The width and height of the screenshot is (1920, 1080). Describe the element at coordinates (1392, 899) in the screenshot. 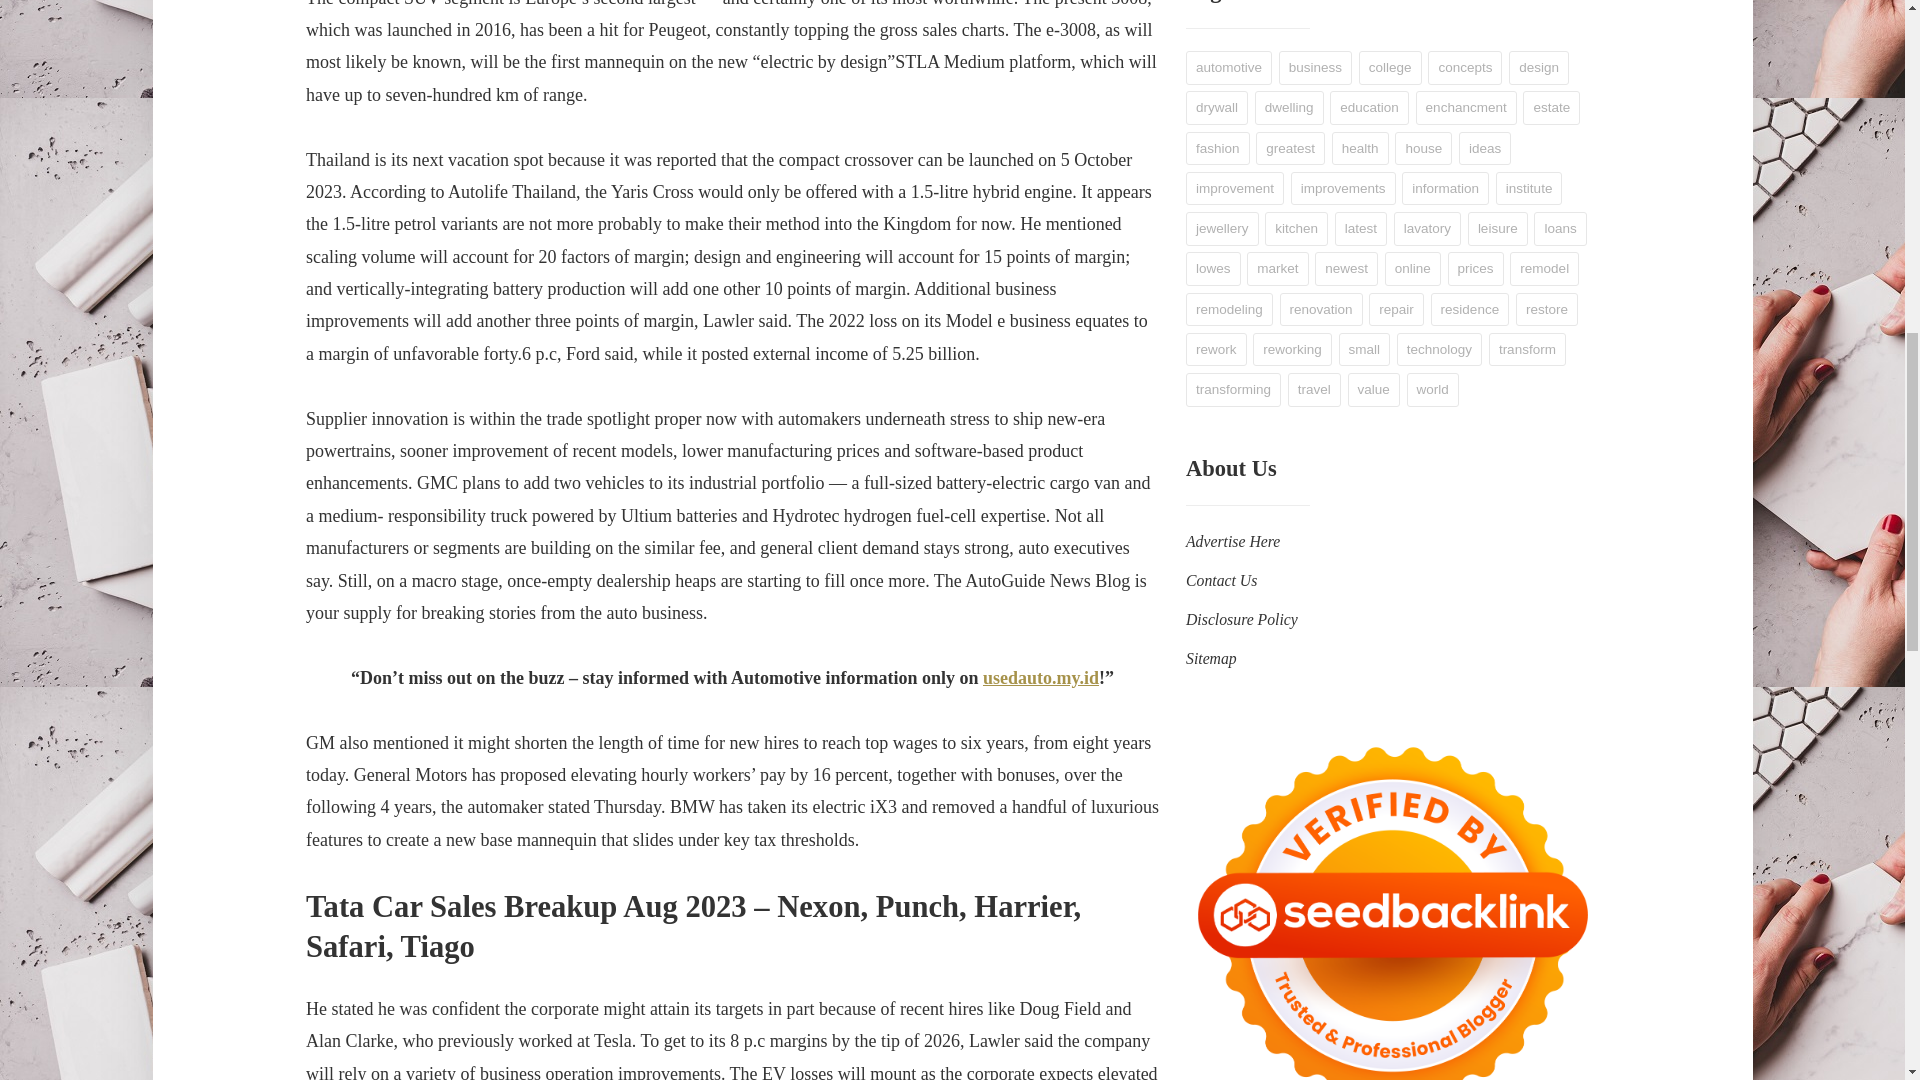

I see `Seedbacklink` at that location.